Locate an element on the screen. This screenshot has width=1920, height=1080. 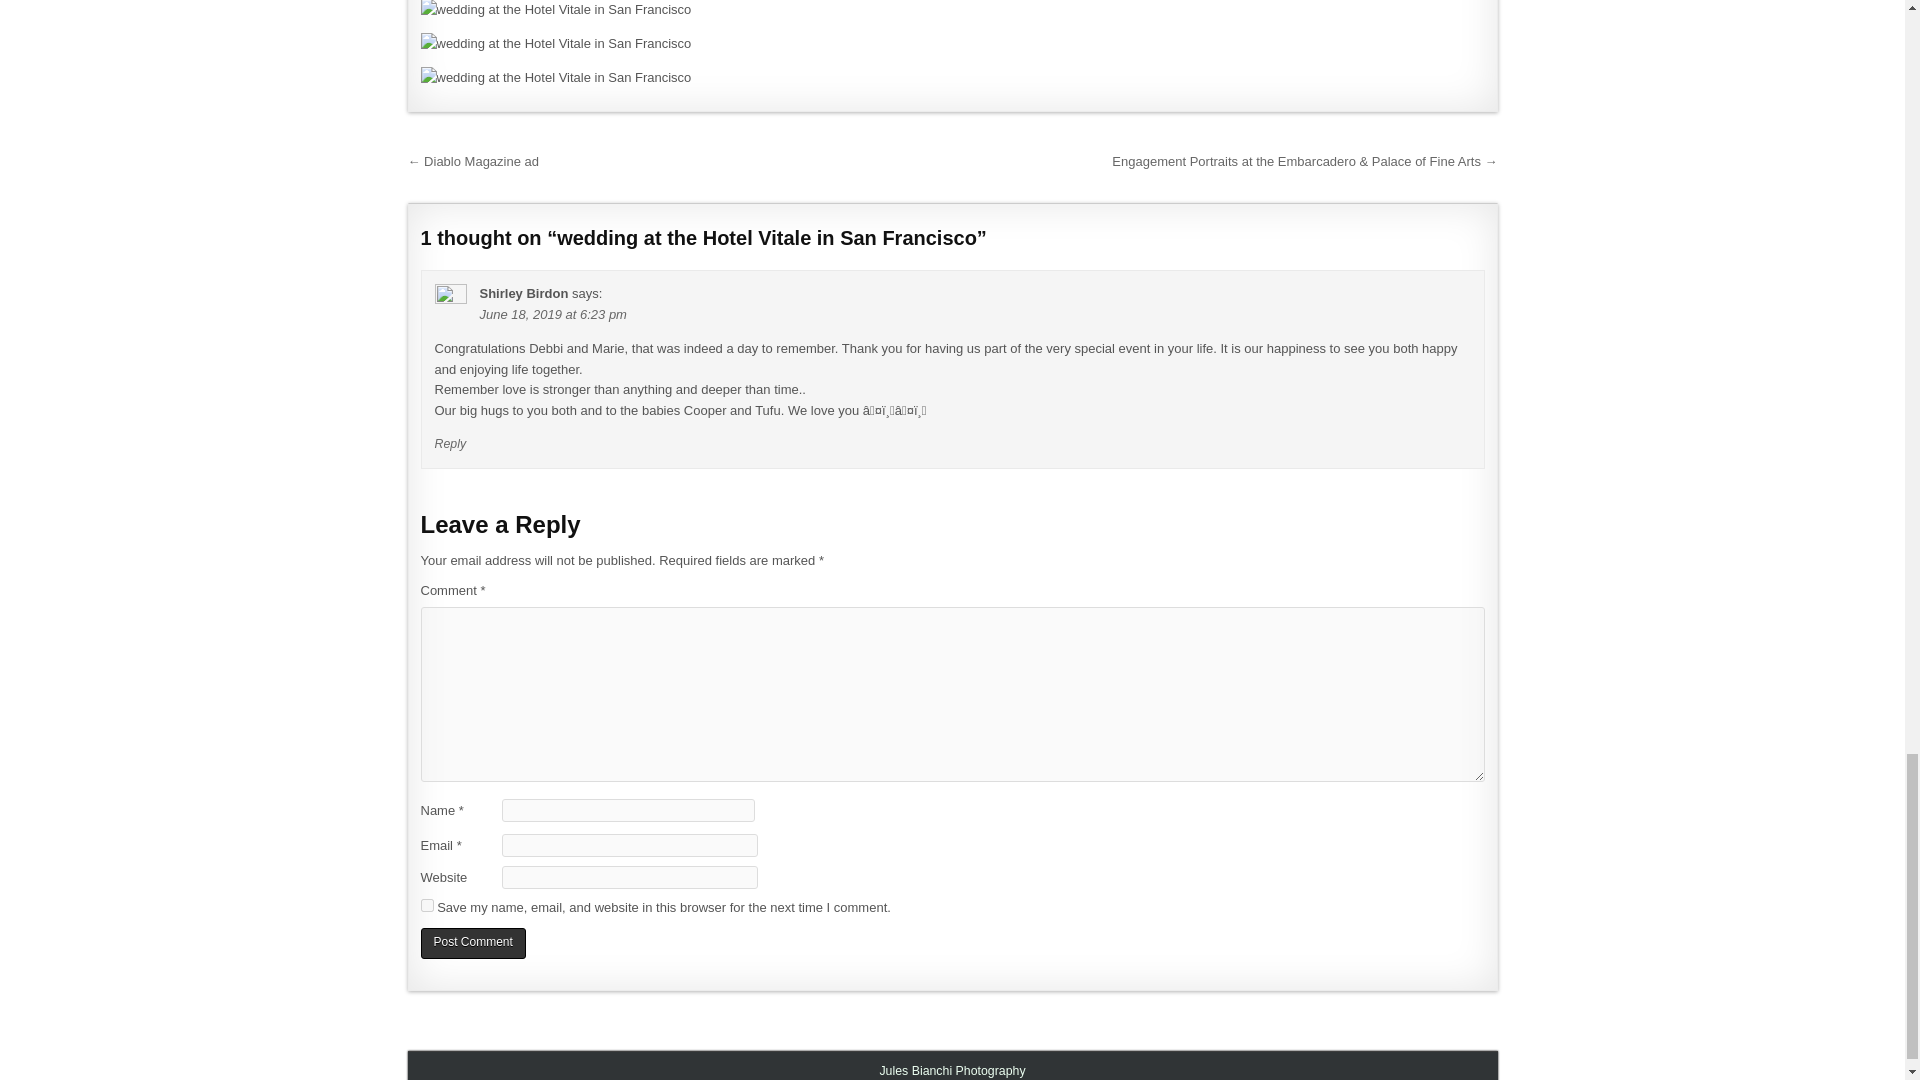
Post Comment is located at coordinates (472, 943).